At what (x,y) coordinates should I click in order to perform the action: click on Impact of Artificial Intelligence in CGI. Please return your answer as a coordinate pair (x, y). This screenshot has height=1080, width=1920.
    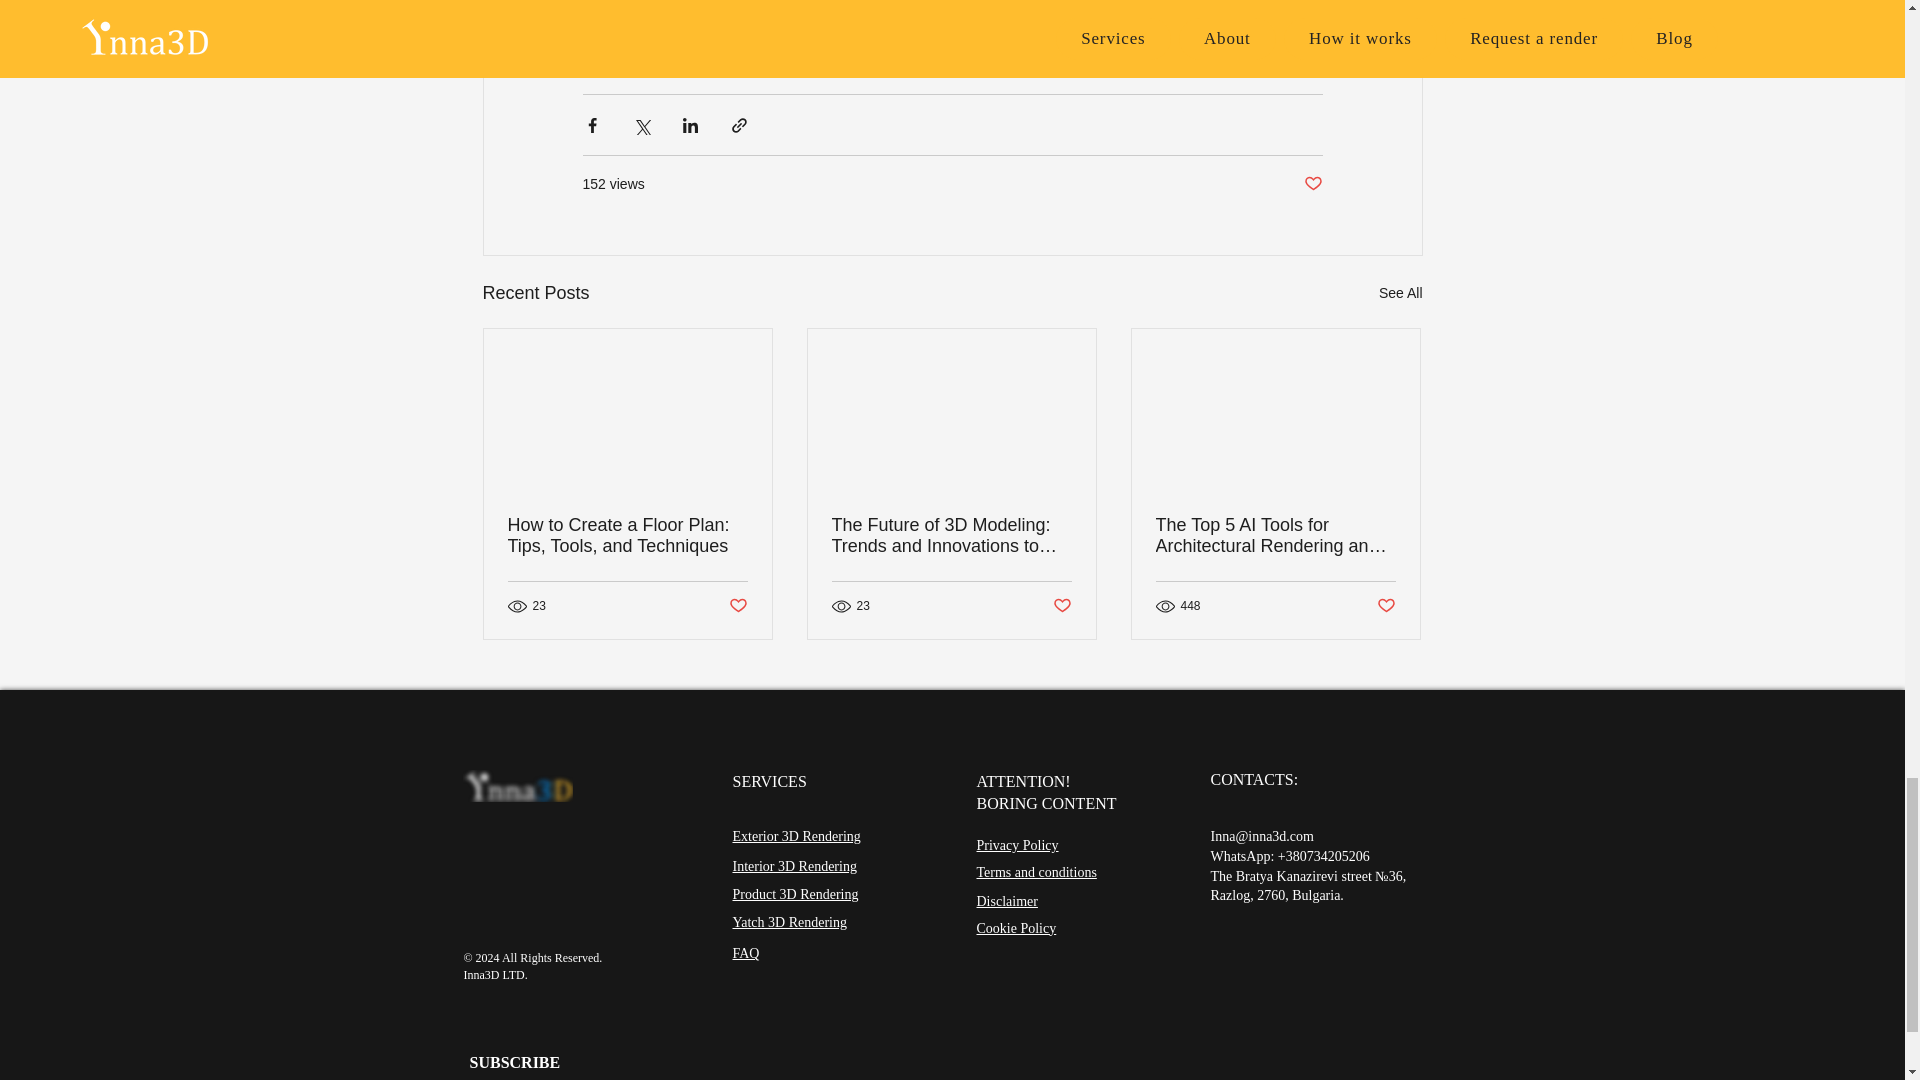
    Looking at the image, I should click on (862, 30).